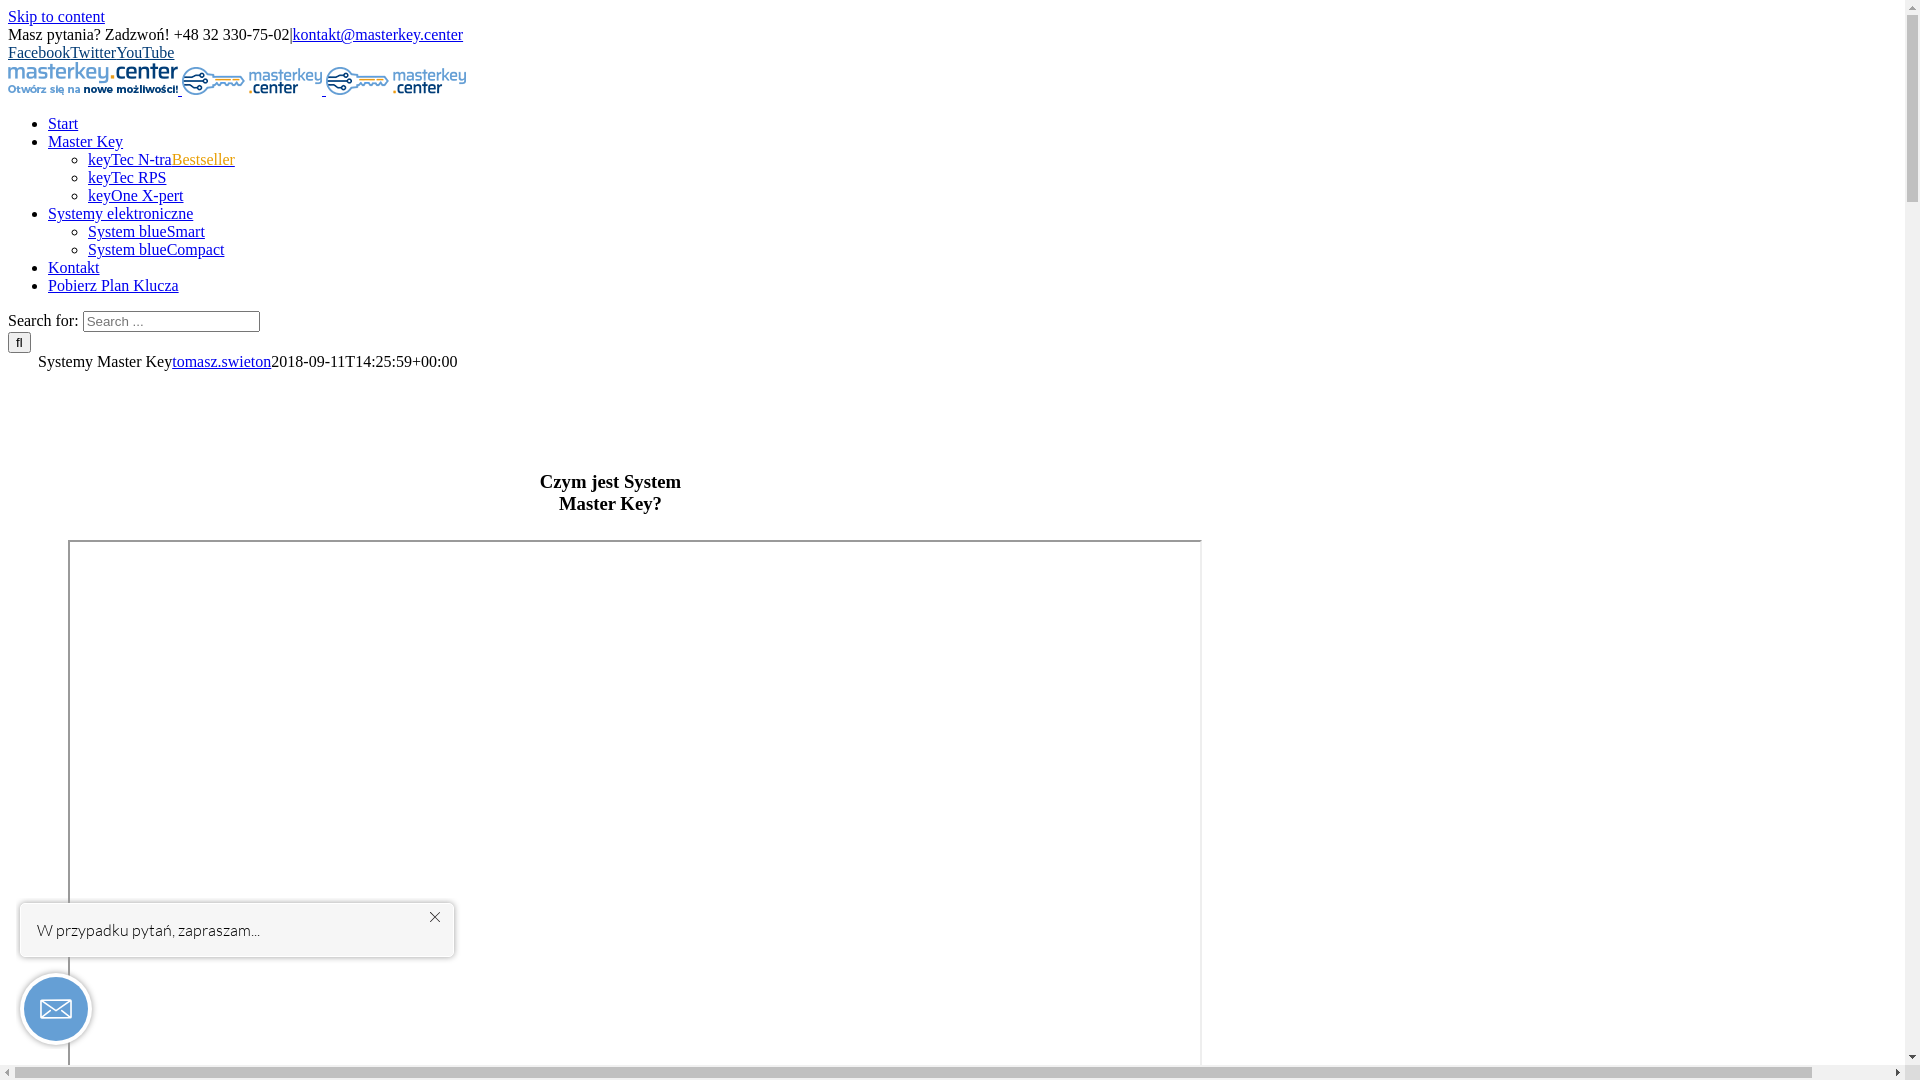  Describe the element at coordinates (146, 232) in the screenshot. I see `System blueSmart` at that location.